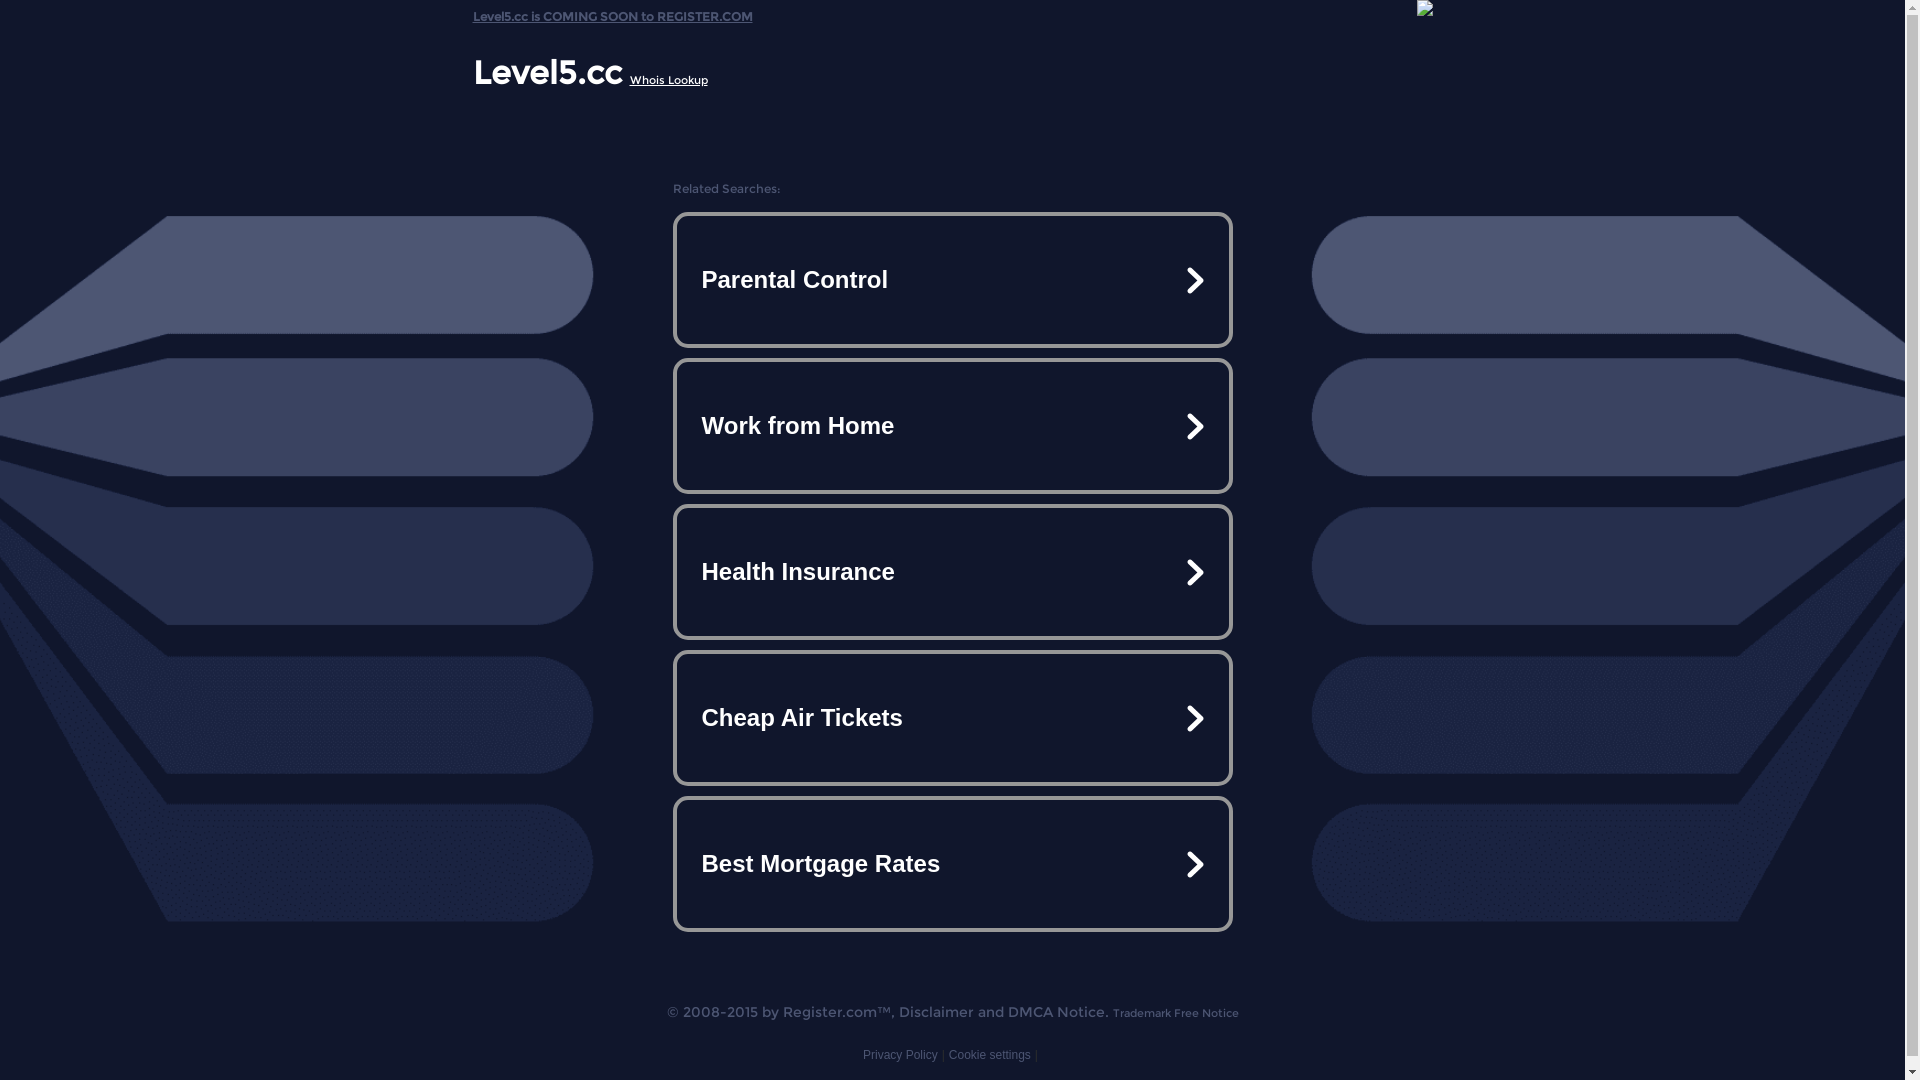  I want to click on Parental Control, so click(952, 280).